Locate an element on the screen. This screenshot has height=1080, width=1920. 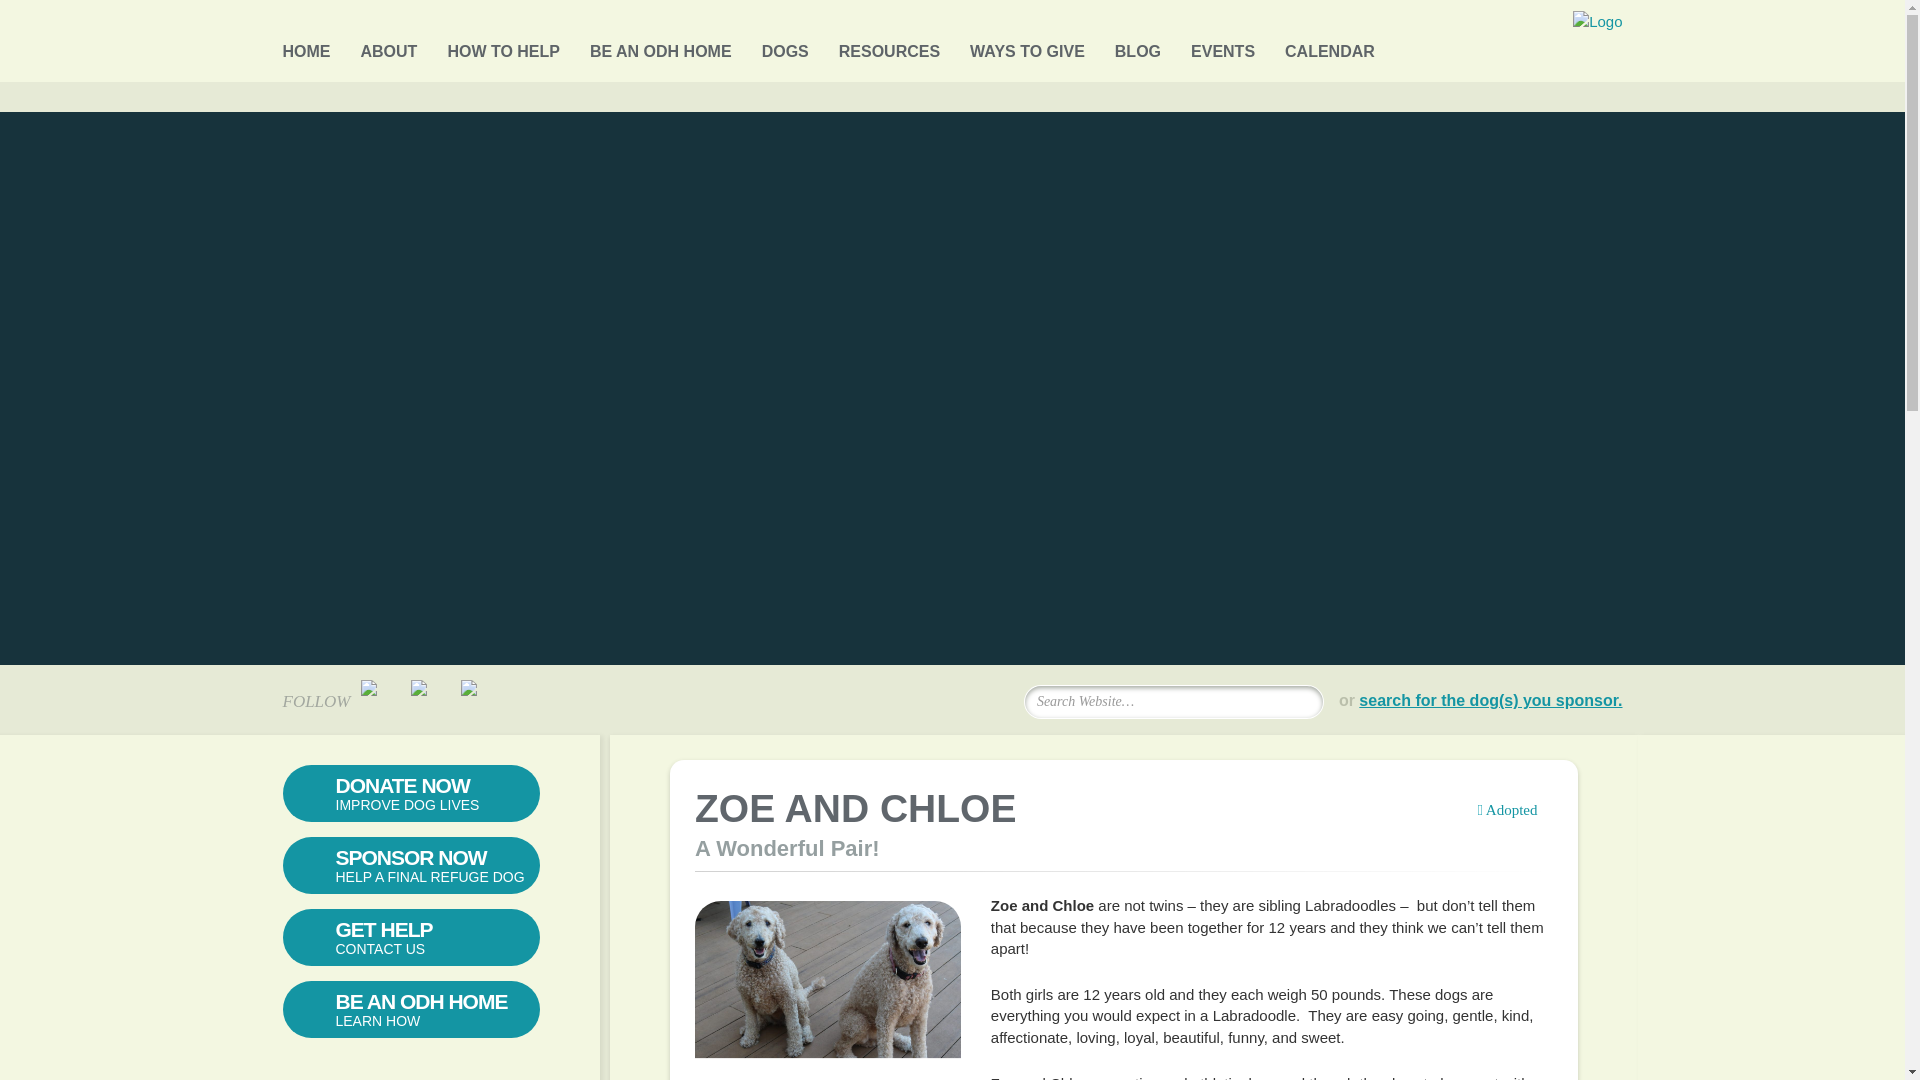
Dogs is located at coordinates (785, 46).